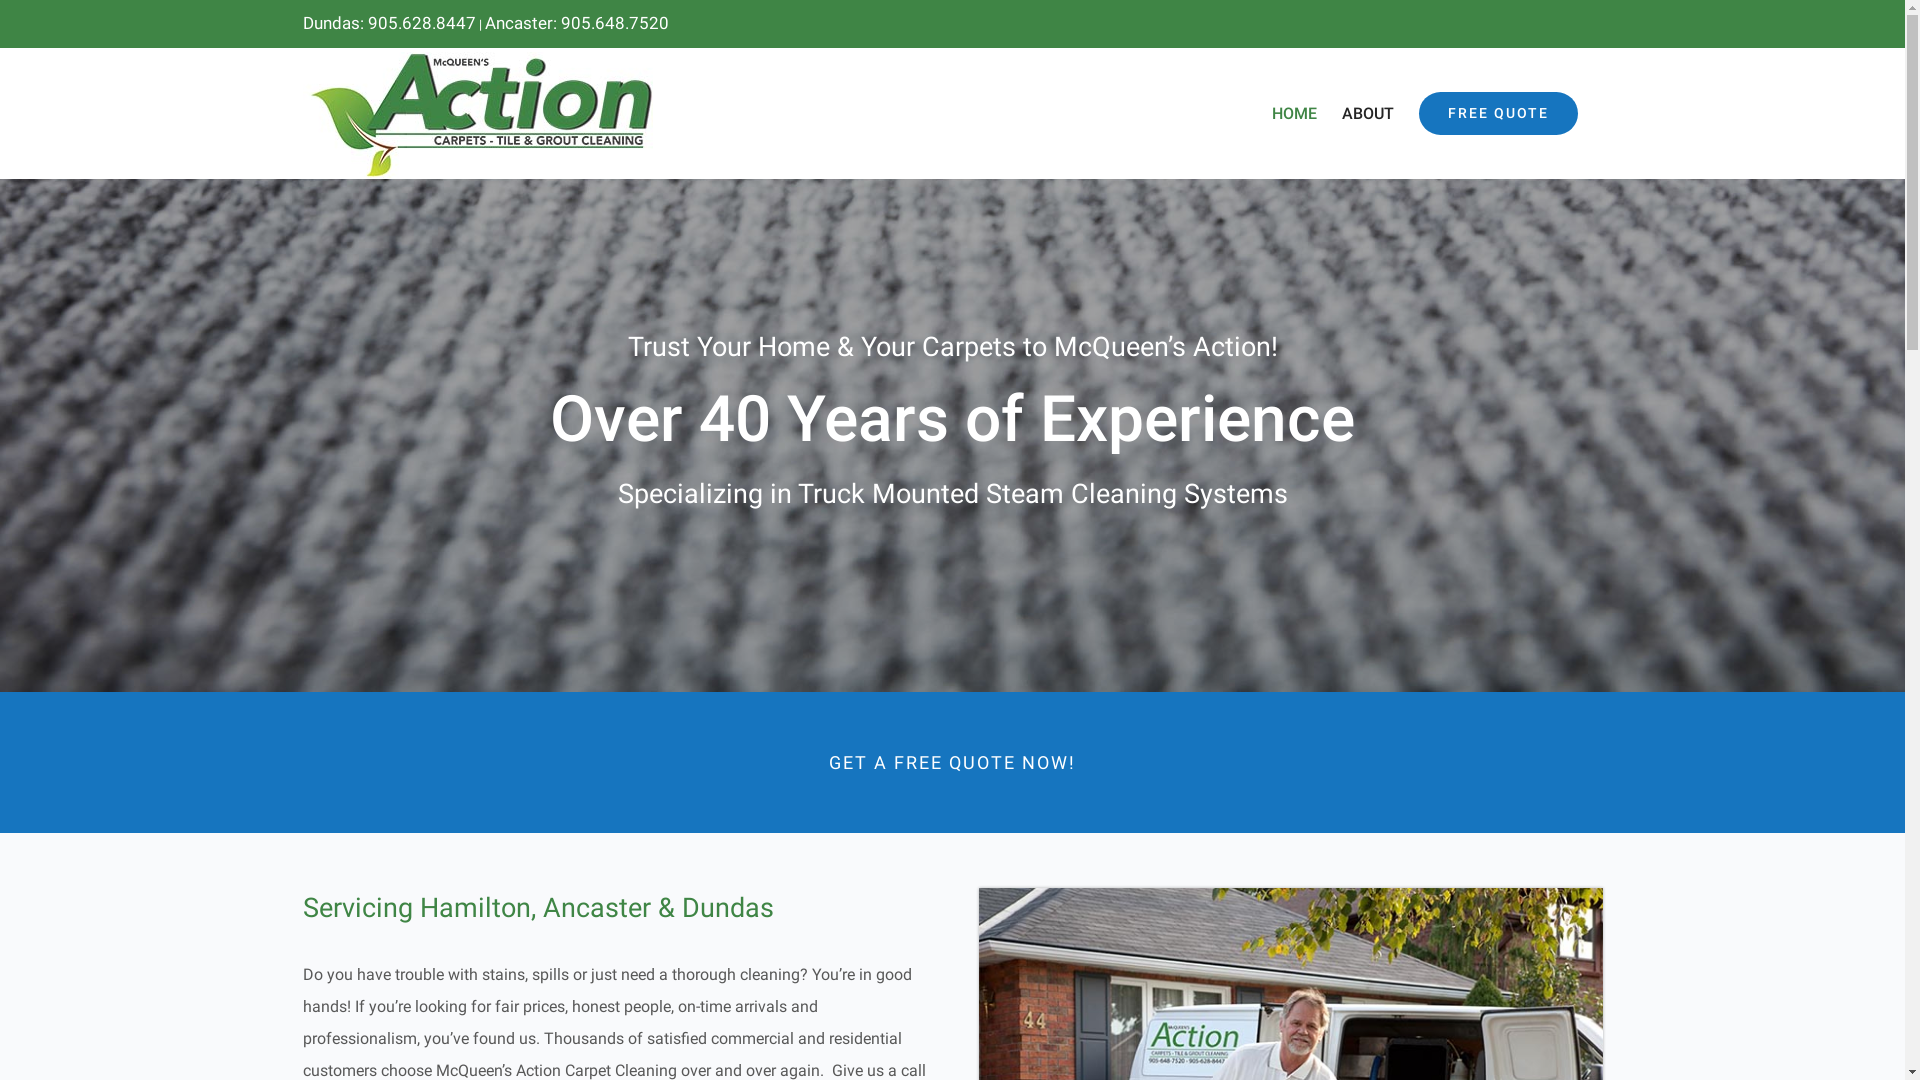  I want to click on Ancaster: 905.648.7520, so click(576, 23).